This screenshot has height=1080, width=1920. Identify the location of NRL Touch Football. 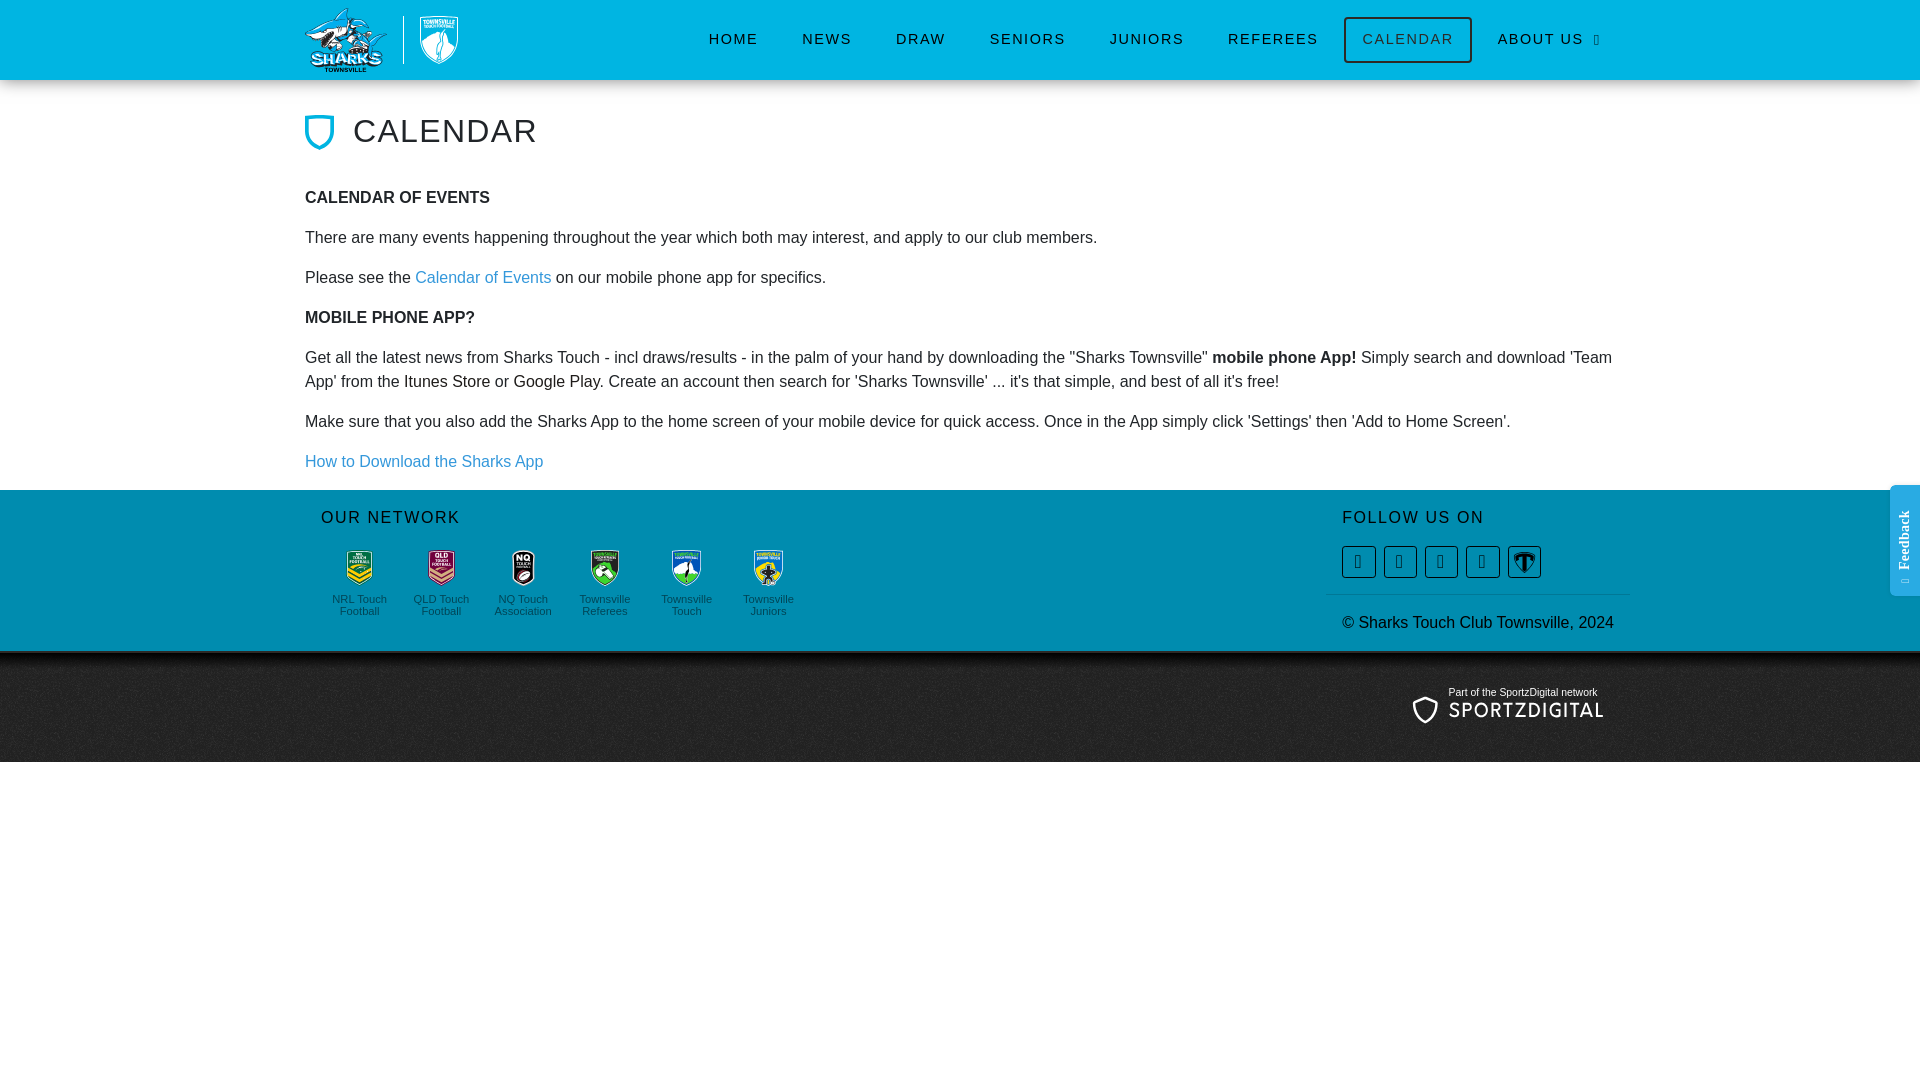
(360, 582).